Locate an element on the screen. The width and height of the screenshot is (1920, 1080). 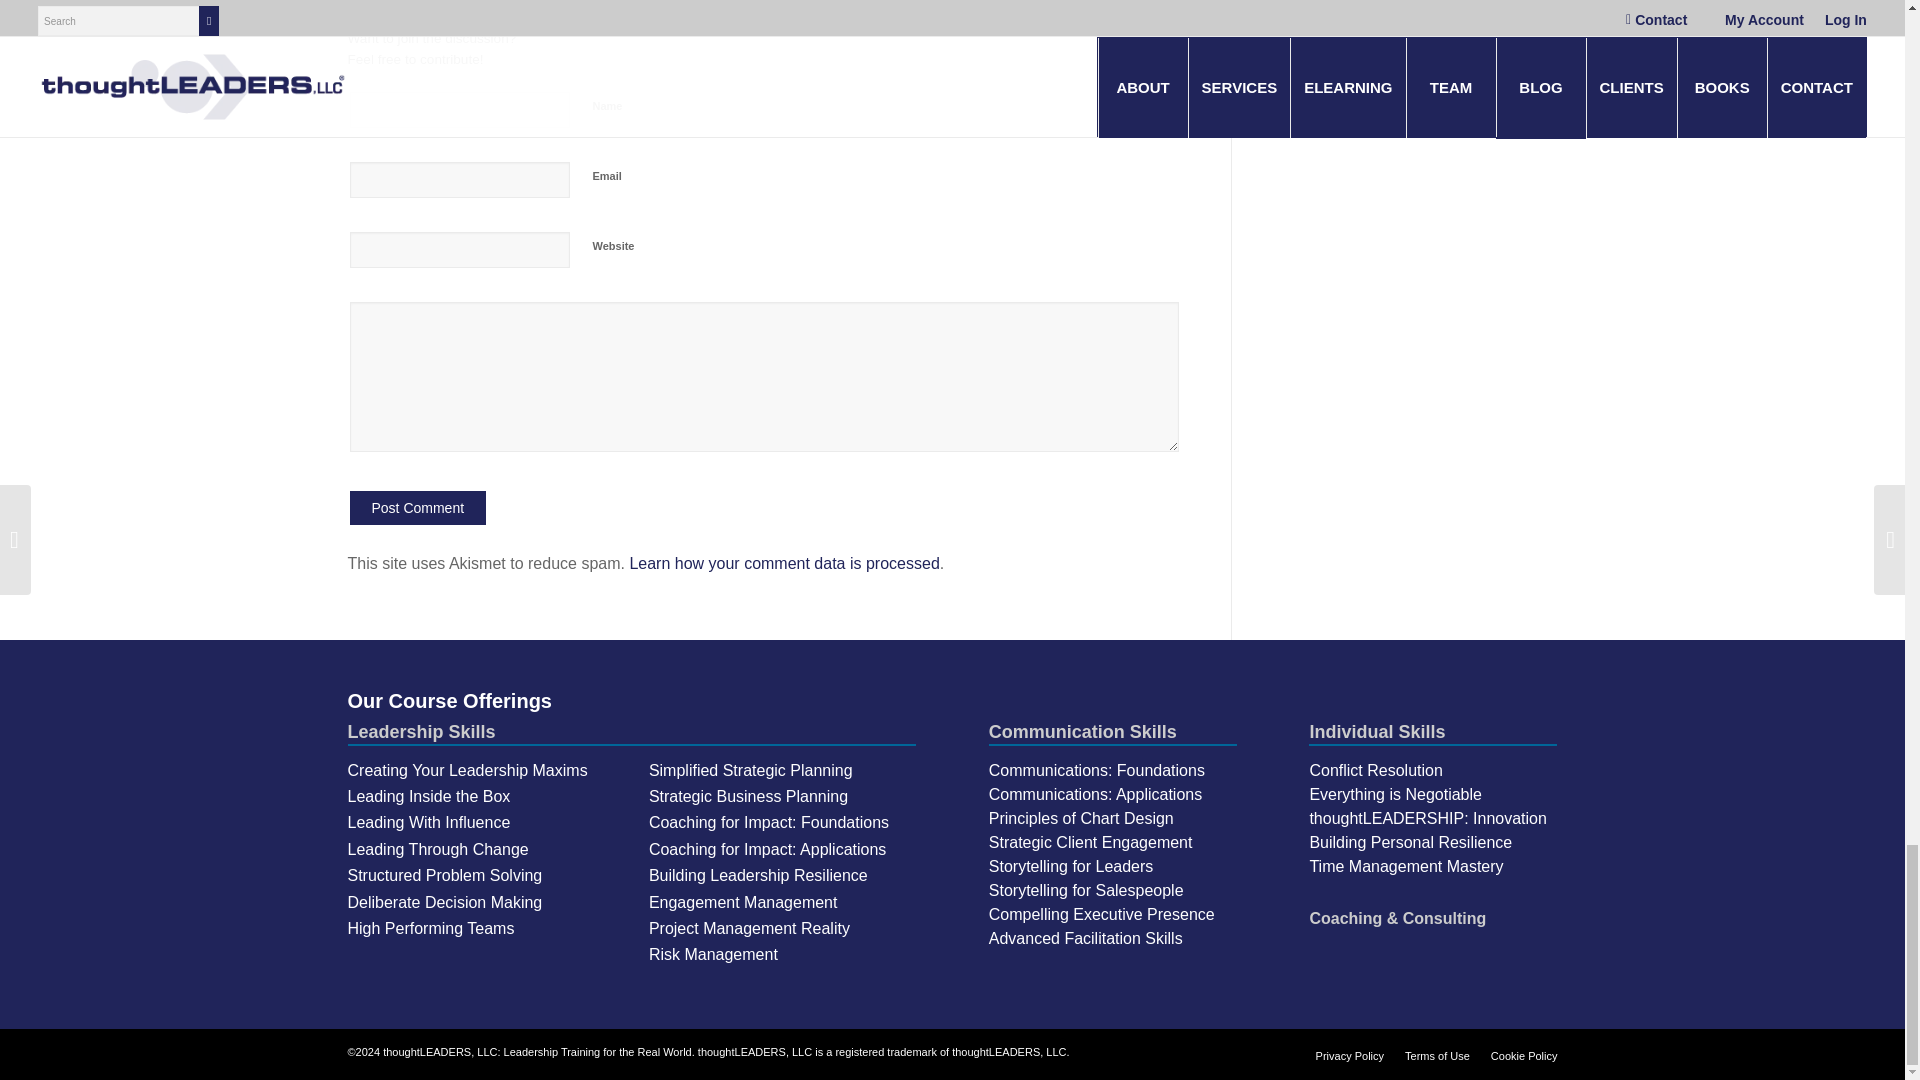
Post Comment is located at coordinates (418, 508).